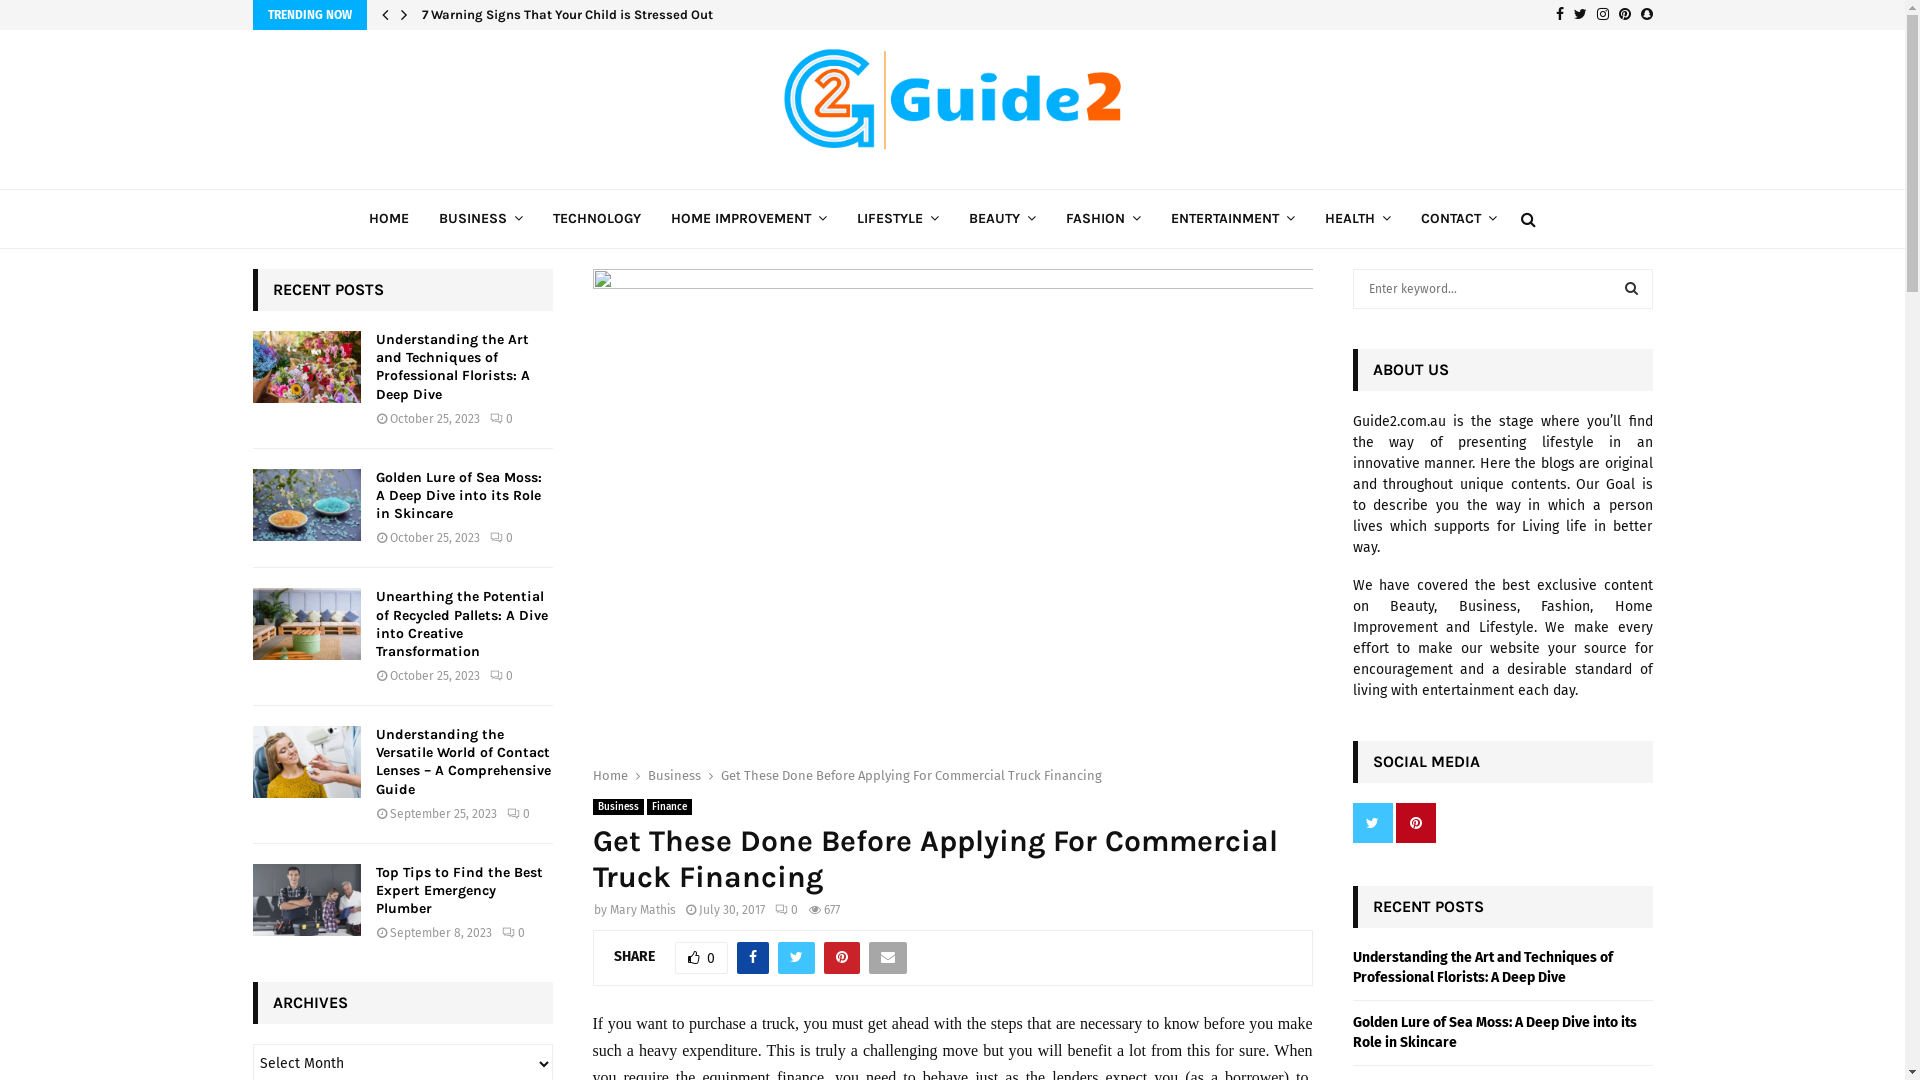  Describe the element at coordinates (306, 900) in the screenshot. I see `Top Tips to Find the Best Expert Emergency Plumber` at that location.